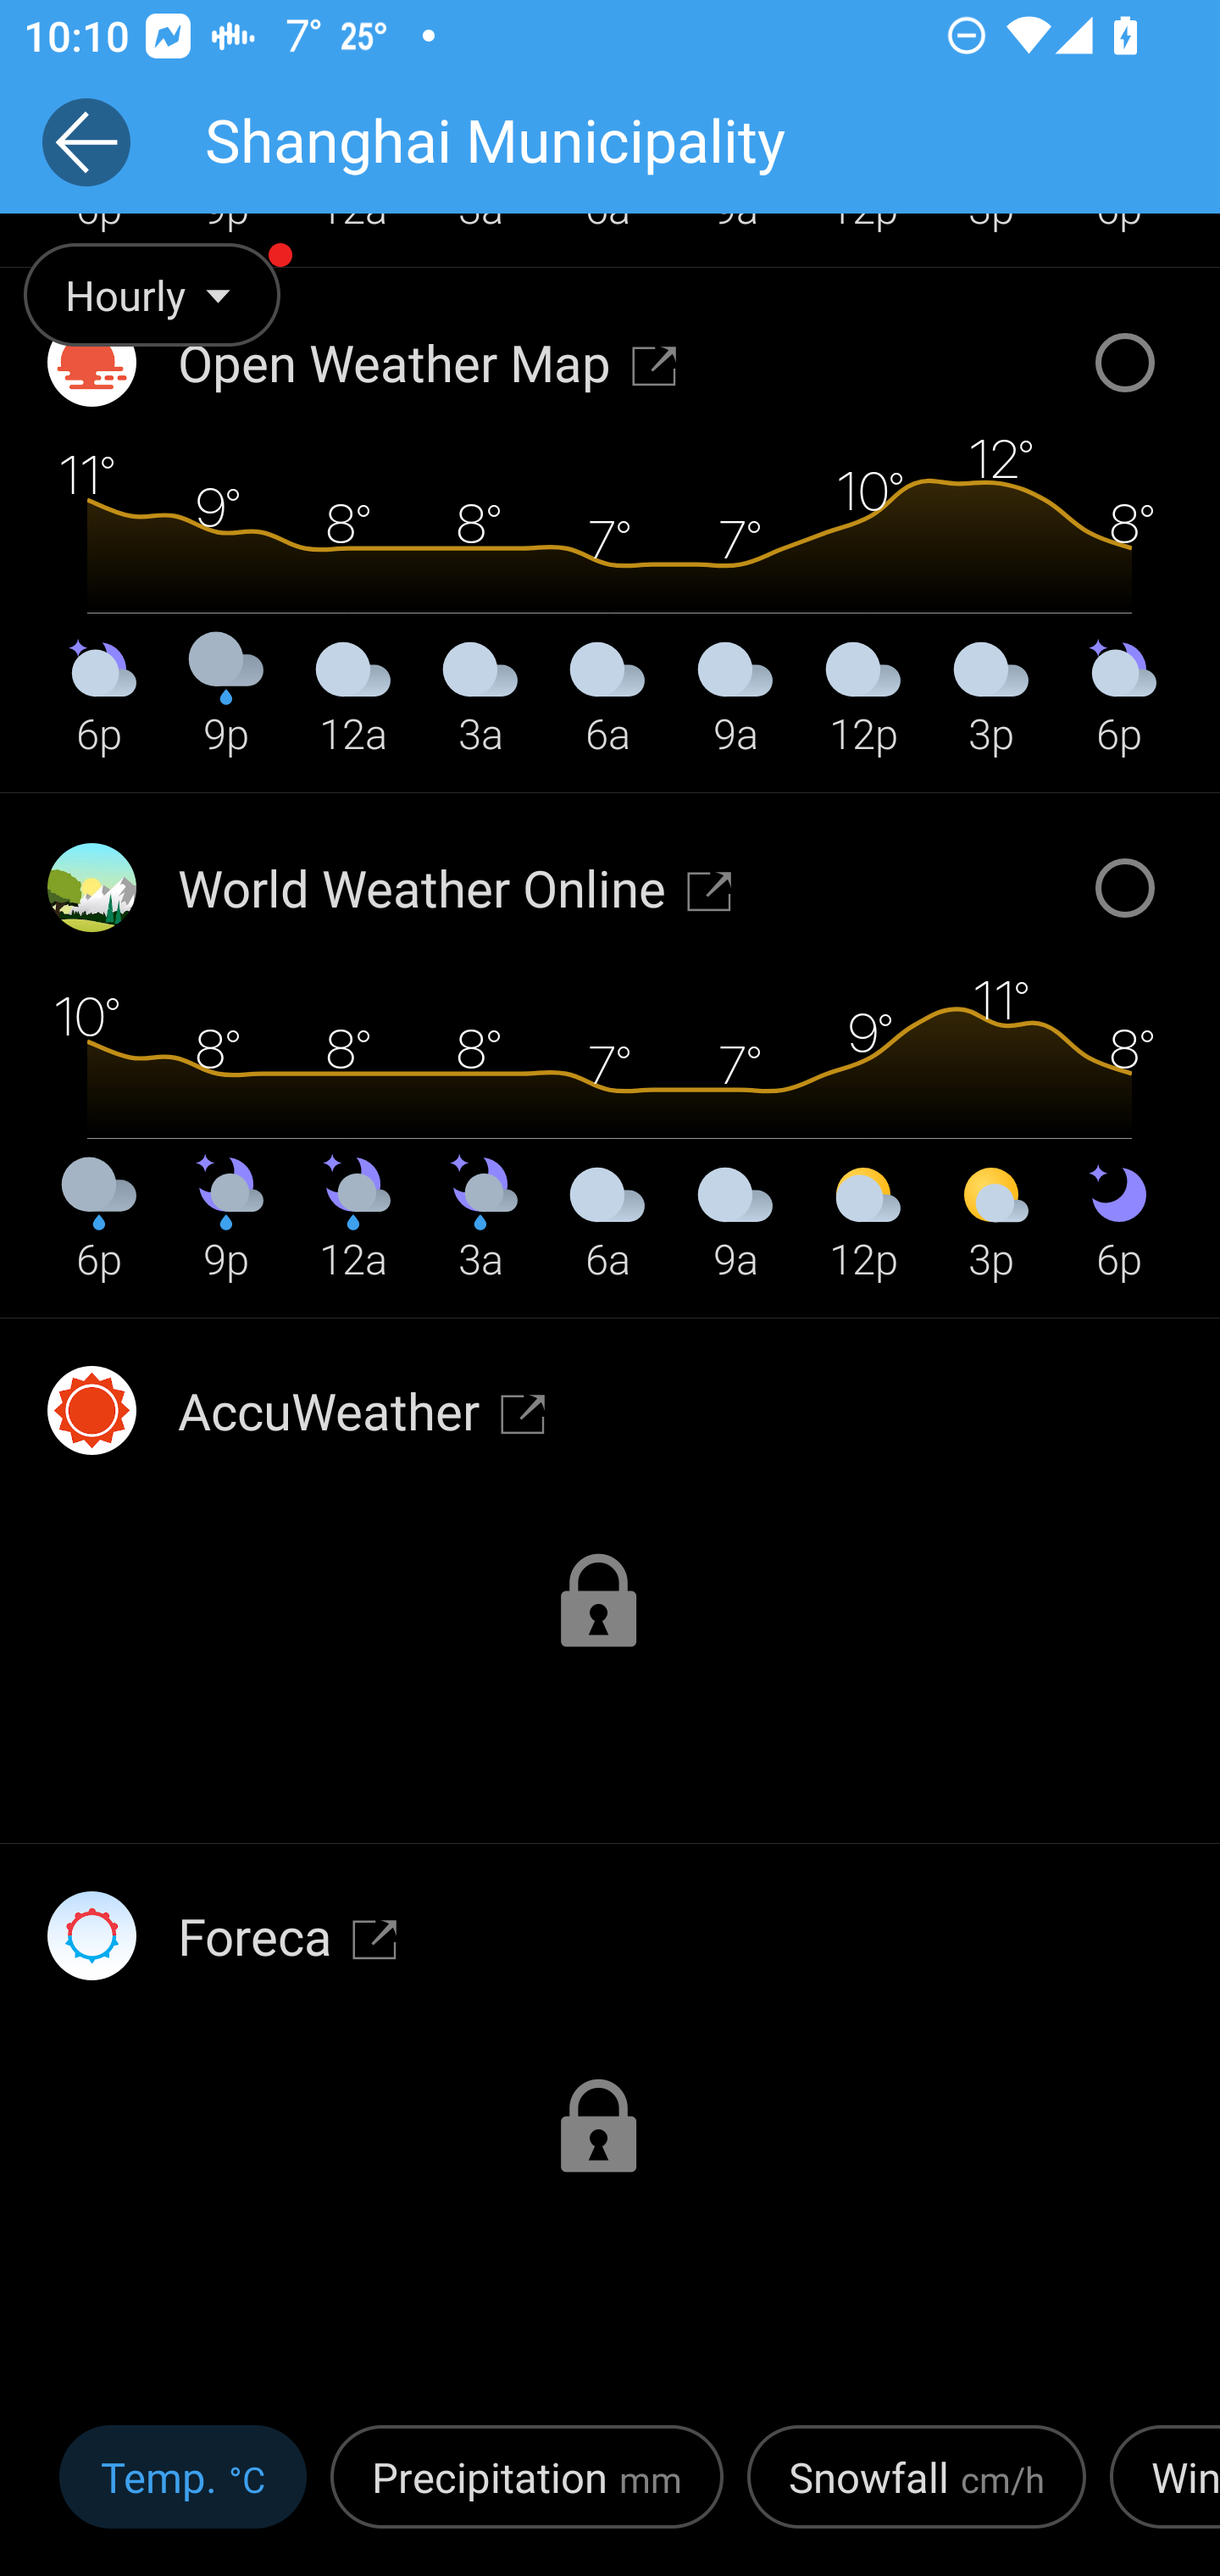  I want to click on Temp. °C, so click(183, 2488).